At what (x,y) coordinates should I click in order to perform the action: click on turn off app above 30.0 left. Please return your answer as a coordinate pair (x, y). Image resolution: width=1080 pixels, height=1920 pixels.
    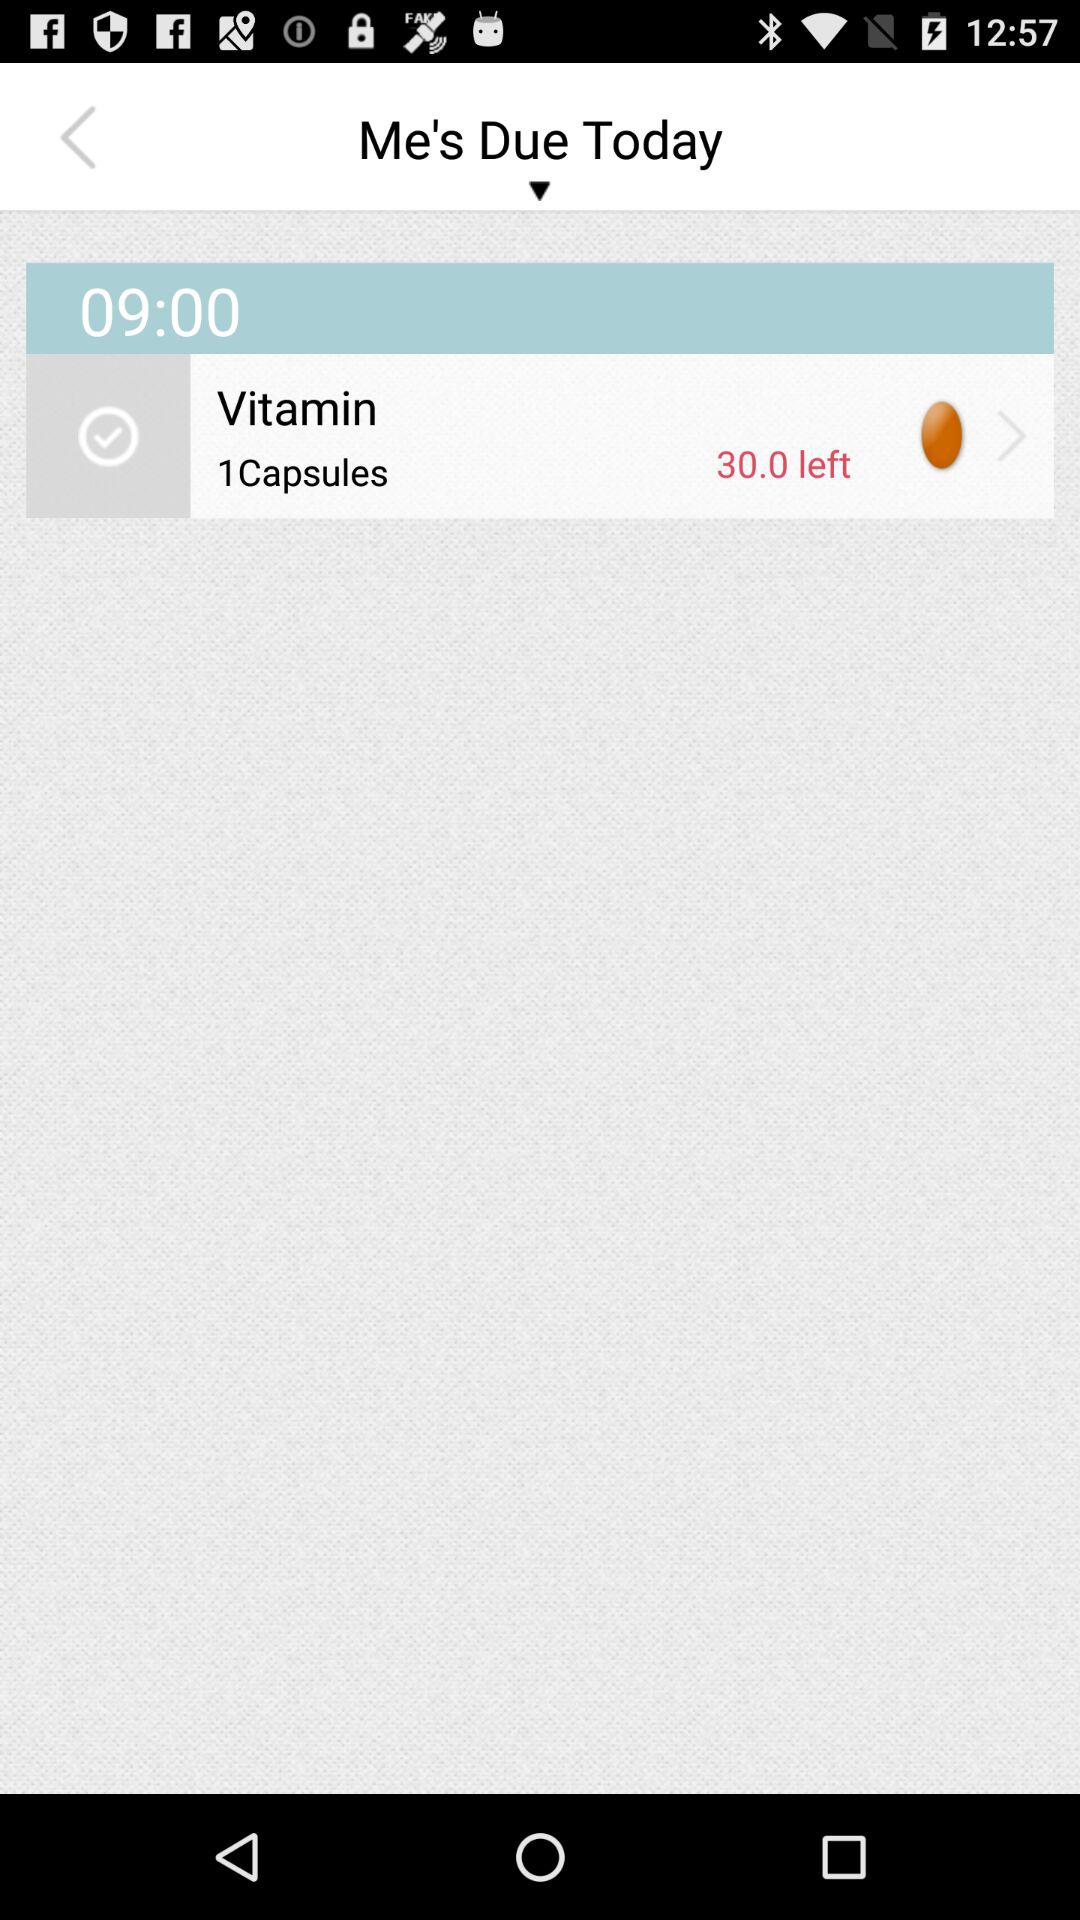
    Looking at the image, I should click on (534, 406).